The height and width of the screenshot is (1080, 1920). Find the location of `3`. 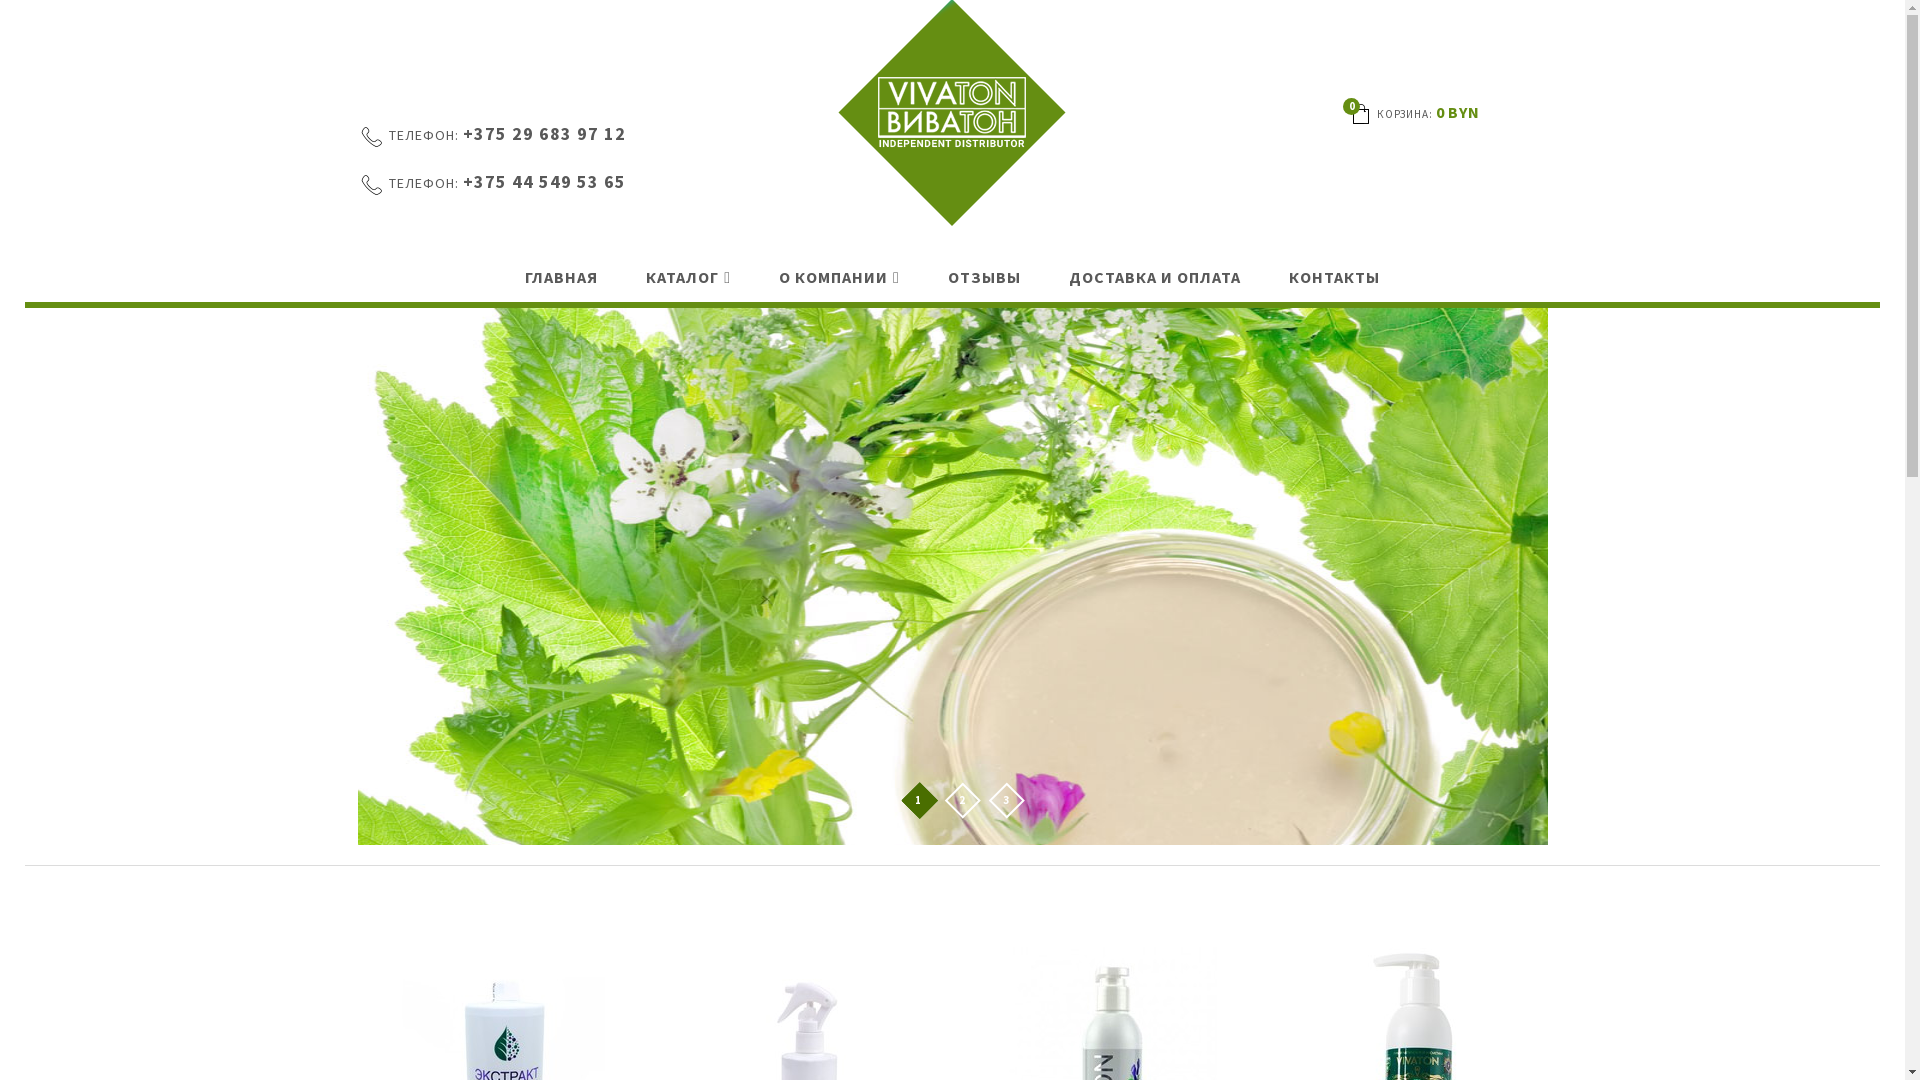

3 is located at coordinates (1006, 802).